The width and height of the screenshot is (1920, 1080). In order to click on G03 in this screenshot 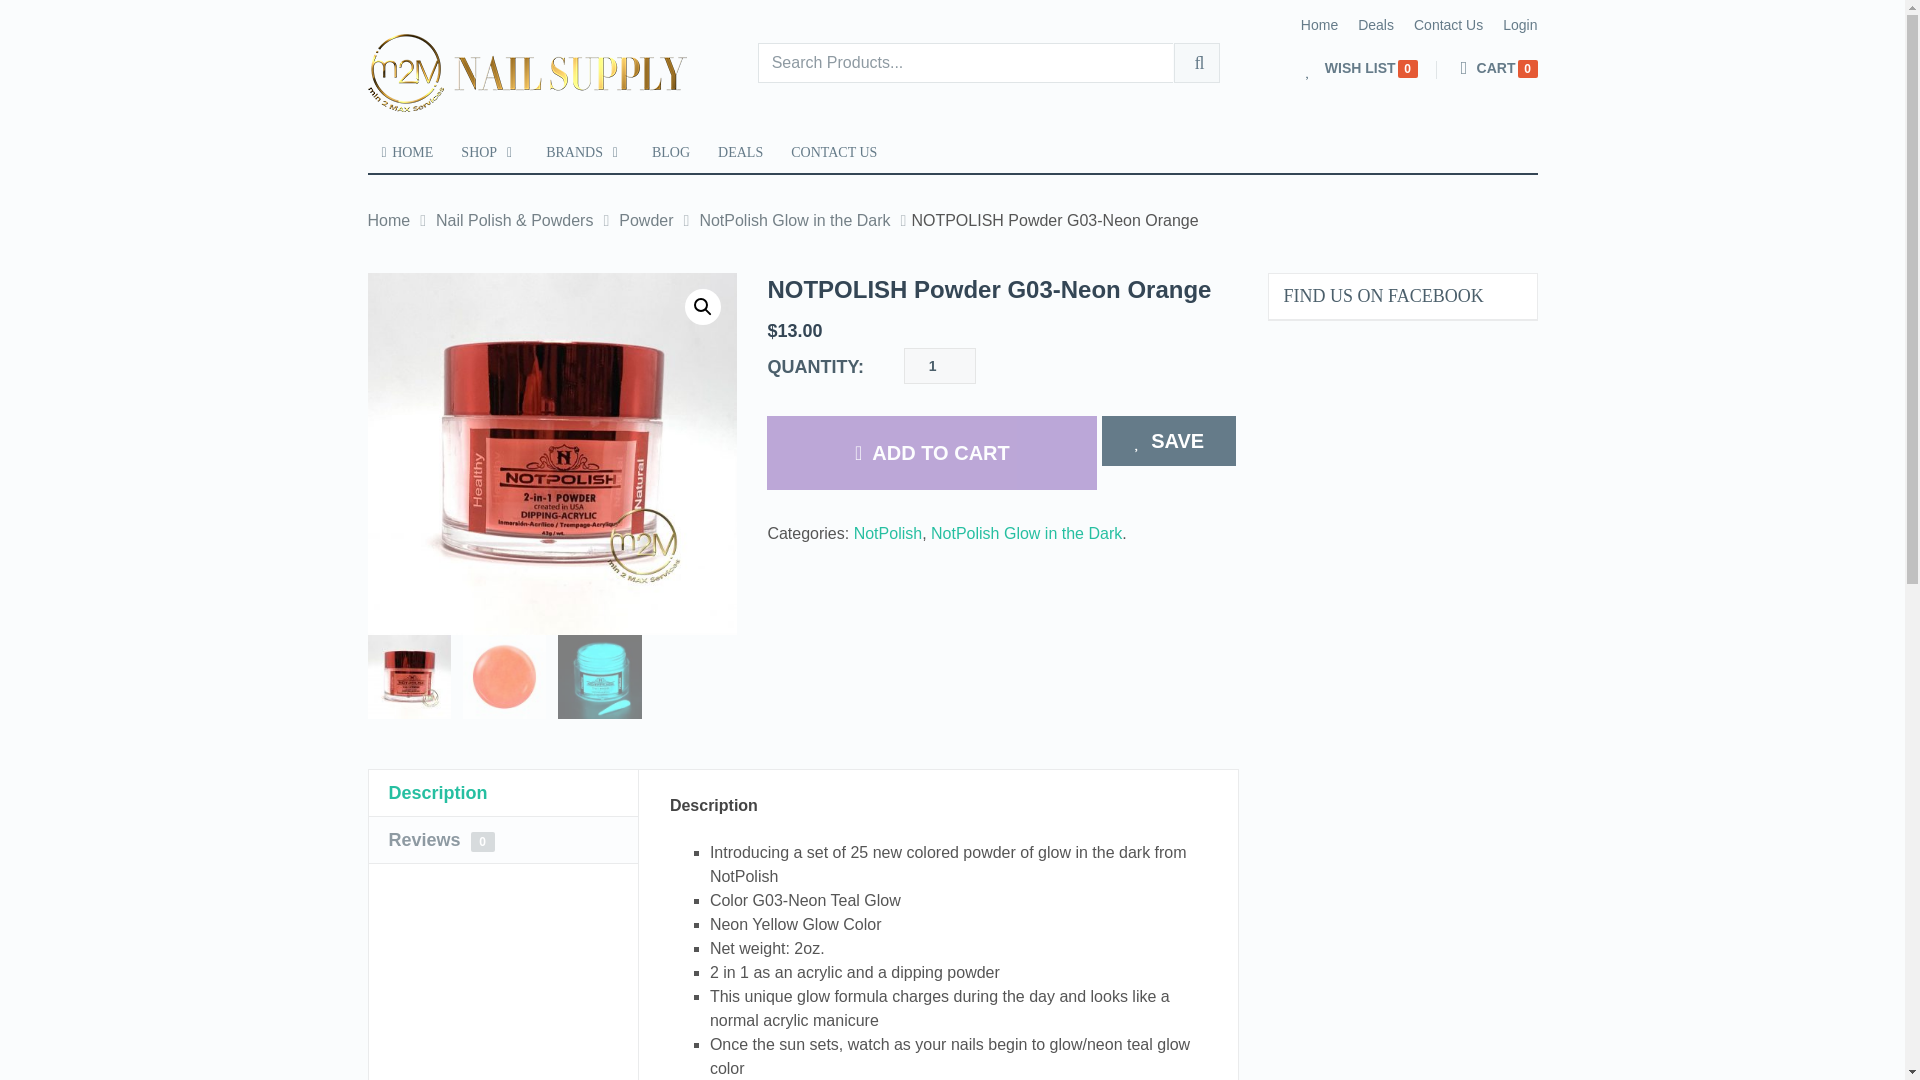, I will do `click(552, 454)`.